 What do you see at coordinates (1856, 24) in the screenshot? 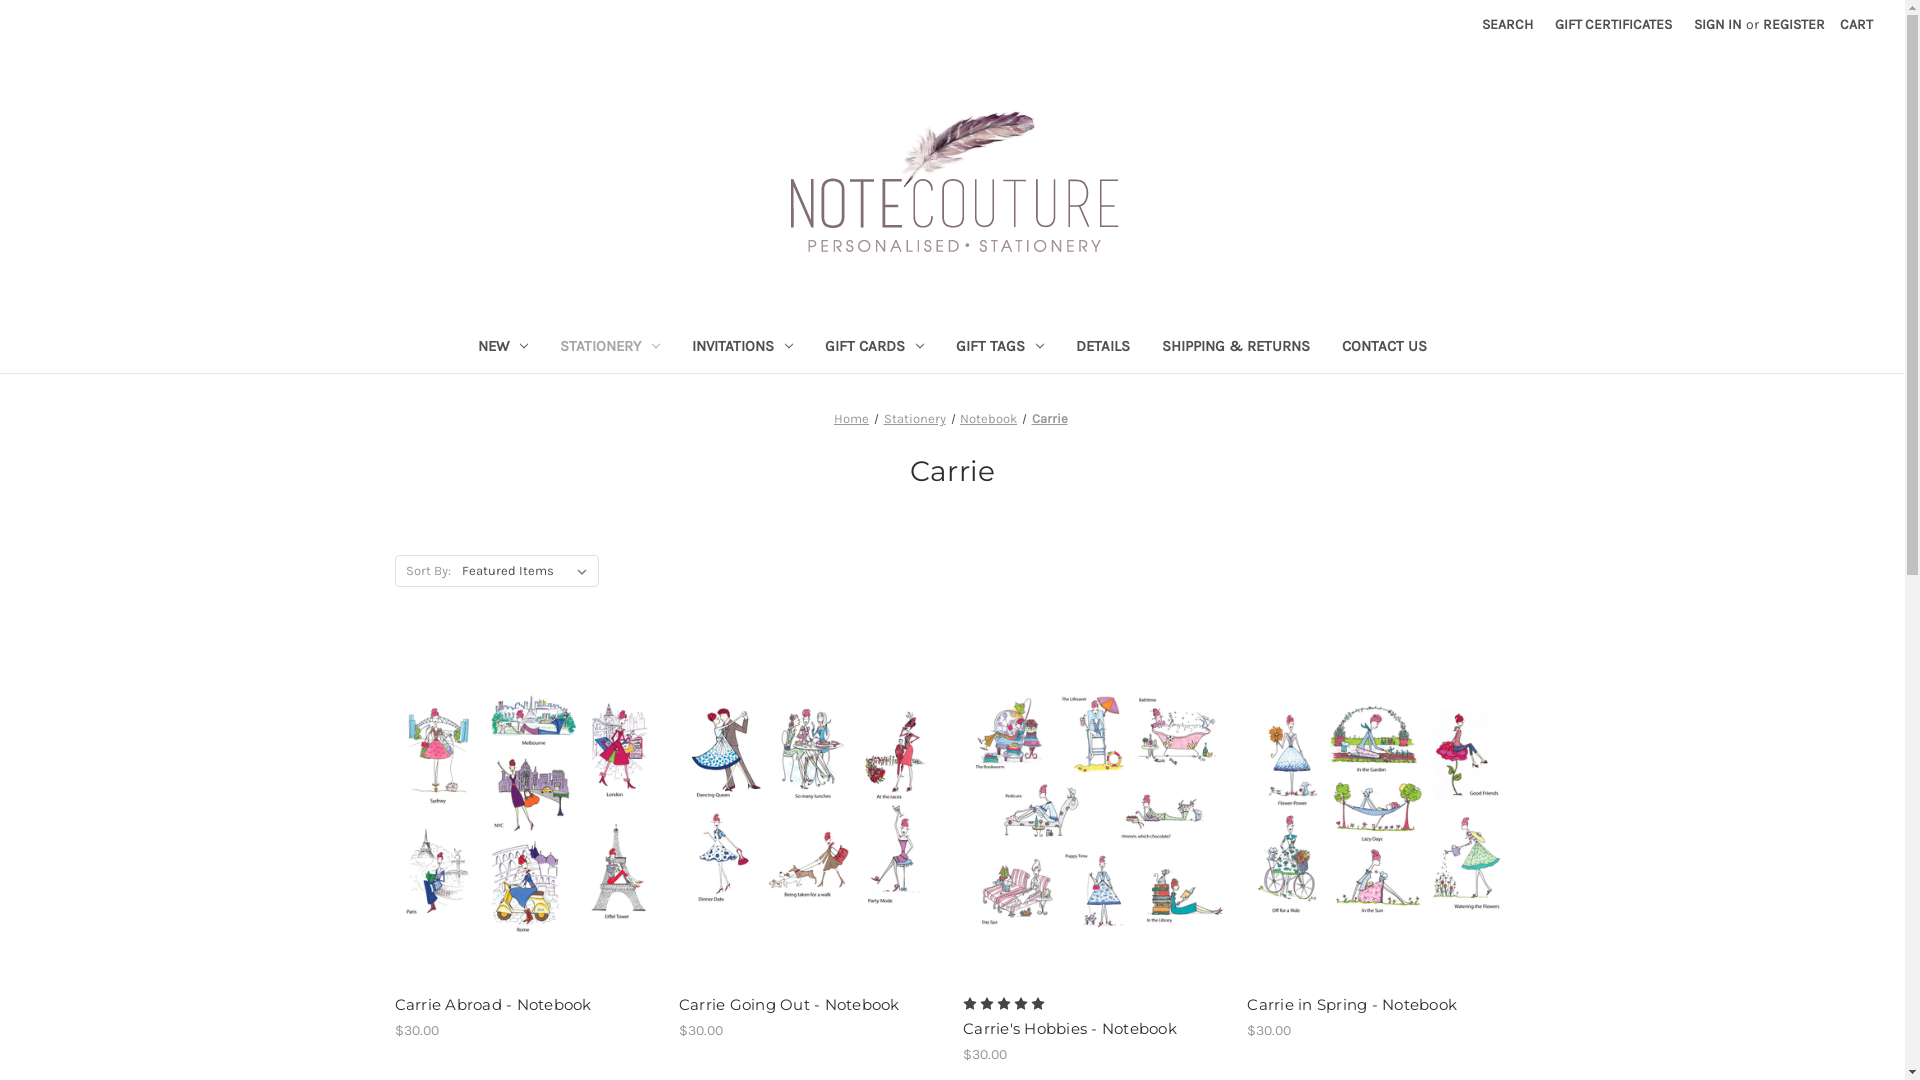
I see `CART` at bounding box center [1856, 24].